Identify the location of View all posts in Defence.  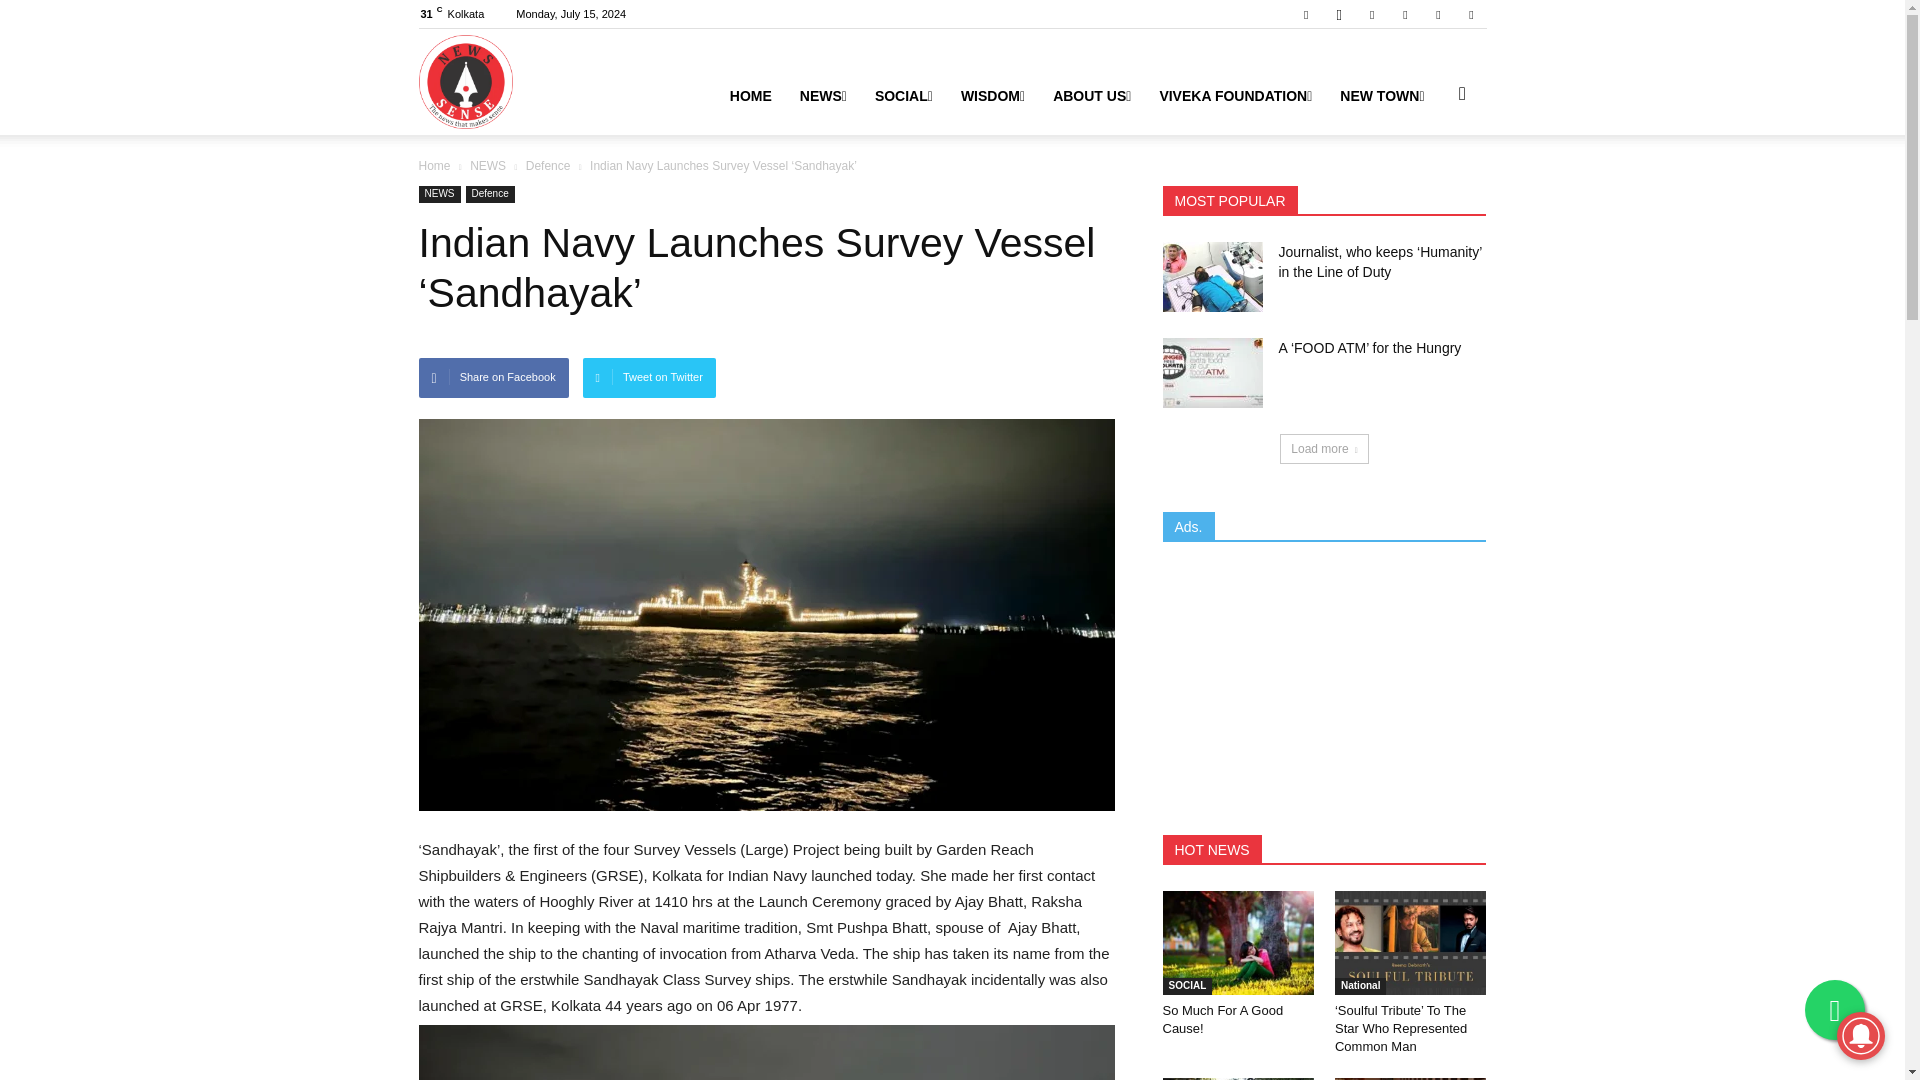
(550, 165).